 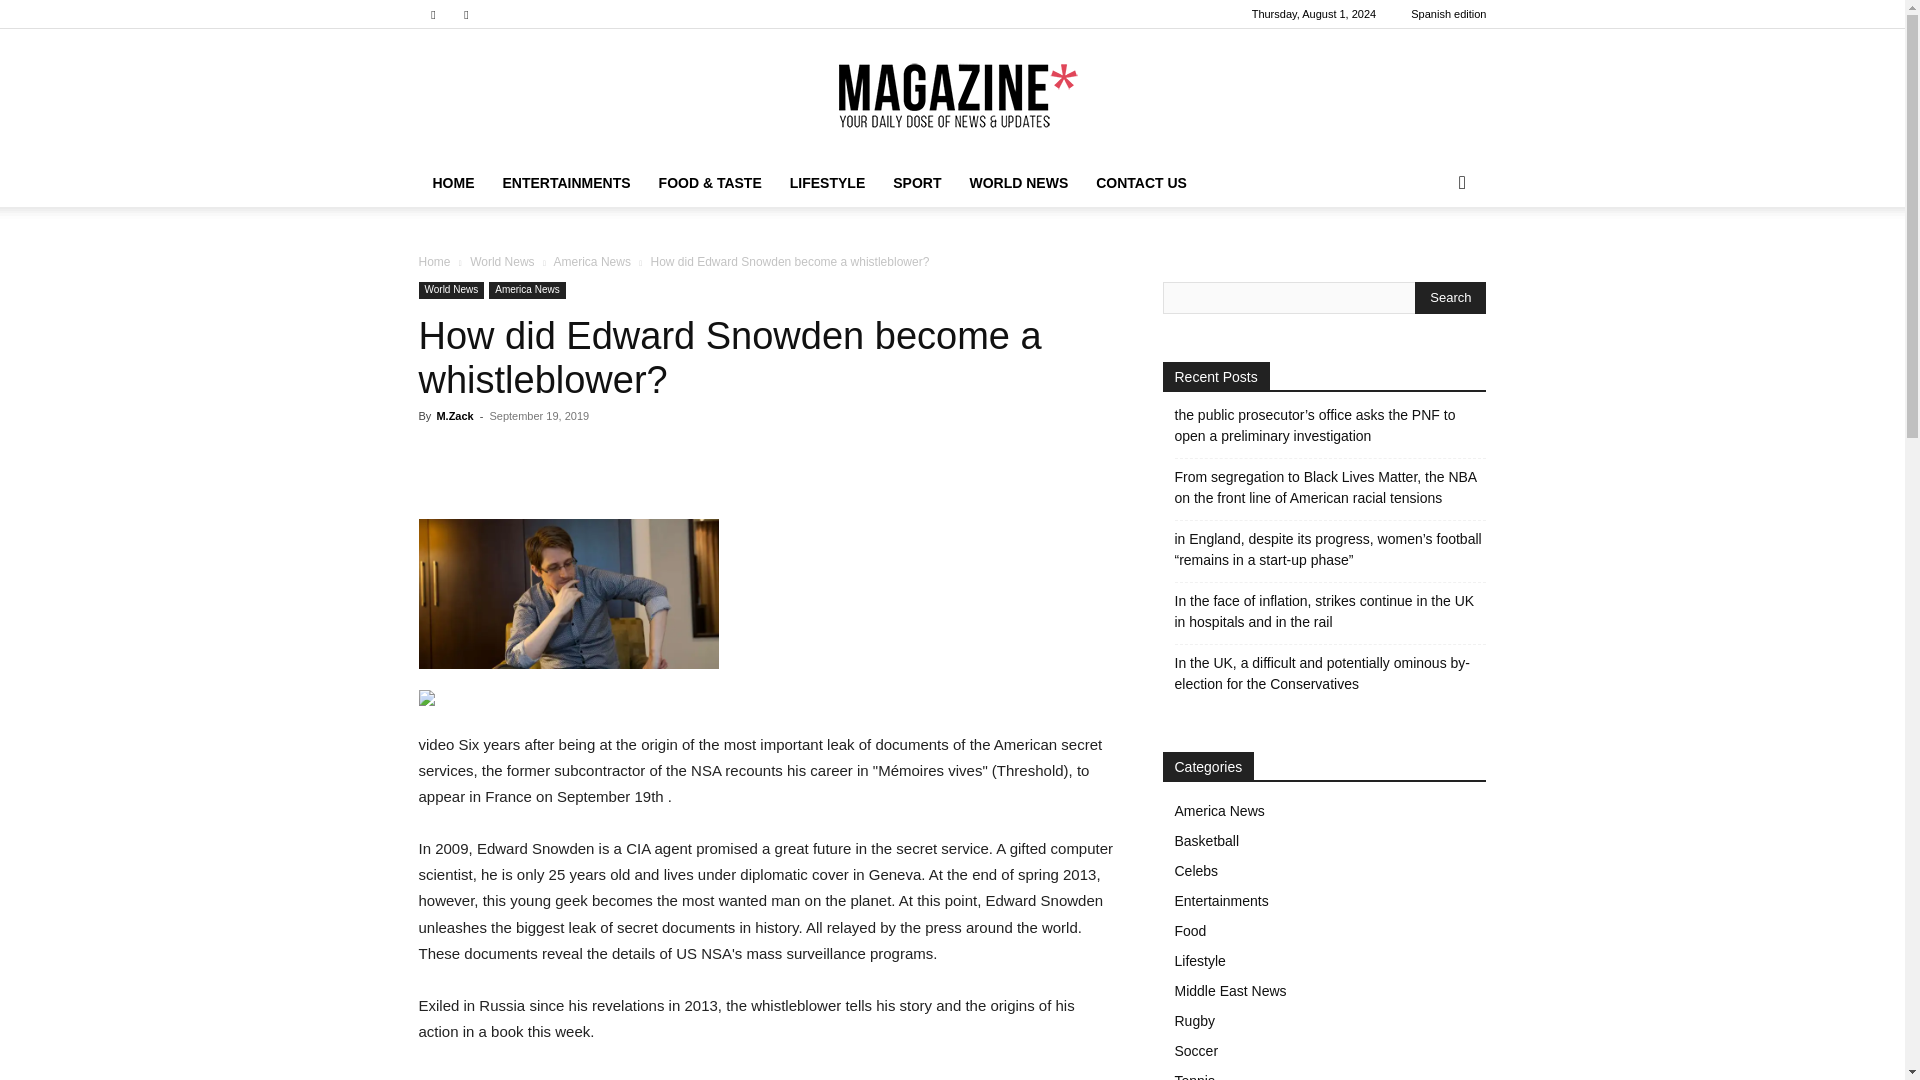 I want to click on Facebook, so click(x=432, y=14).